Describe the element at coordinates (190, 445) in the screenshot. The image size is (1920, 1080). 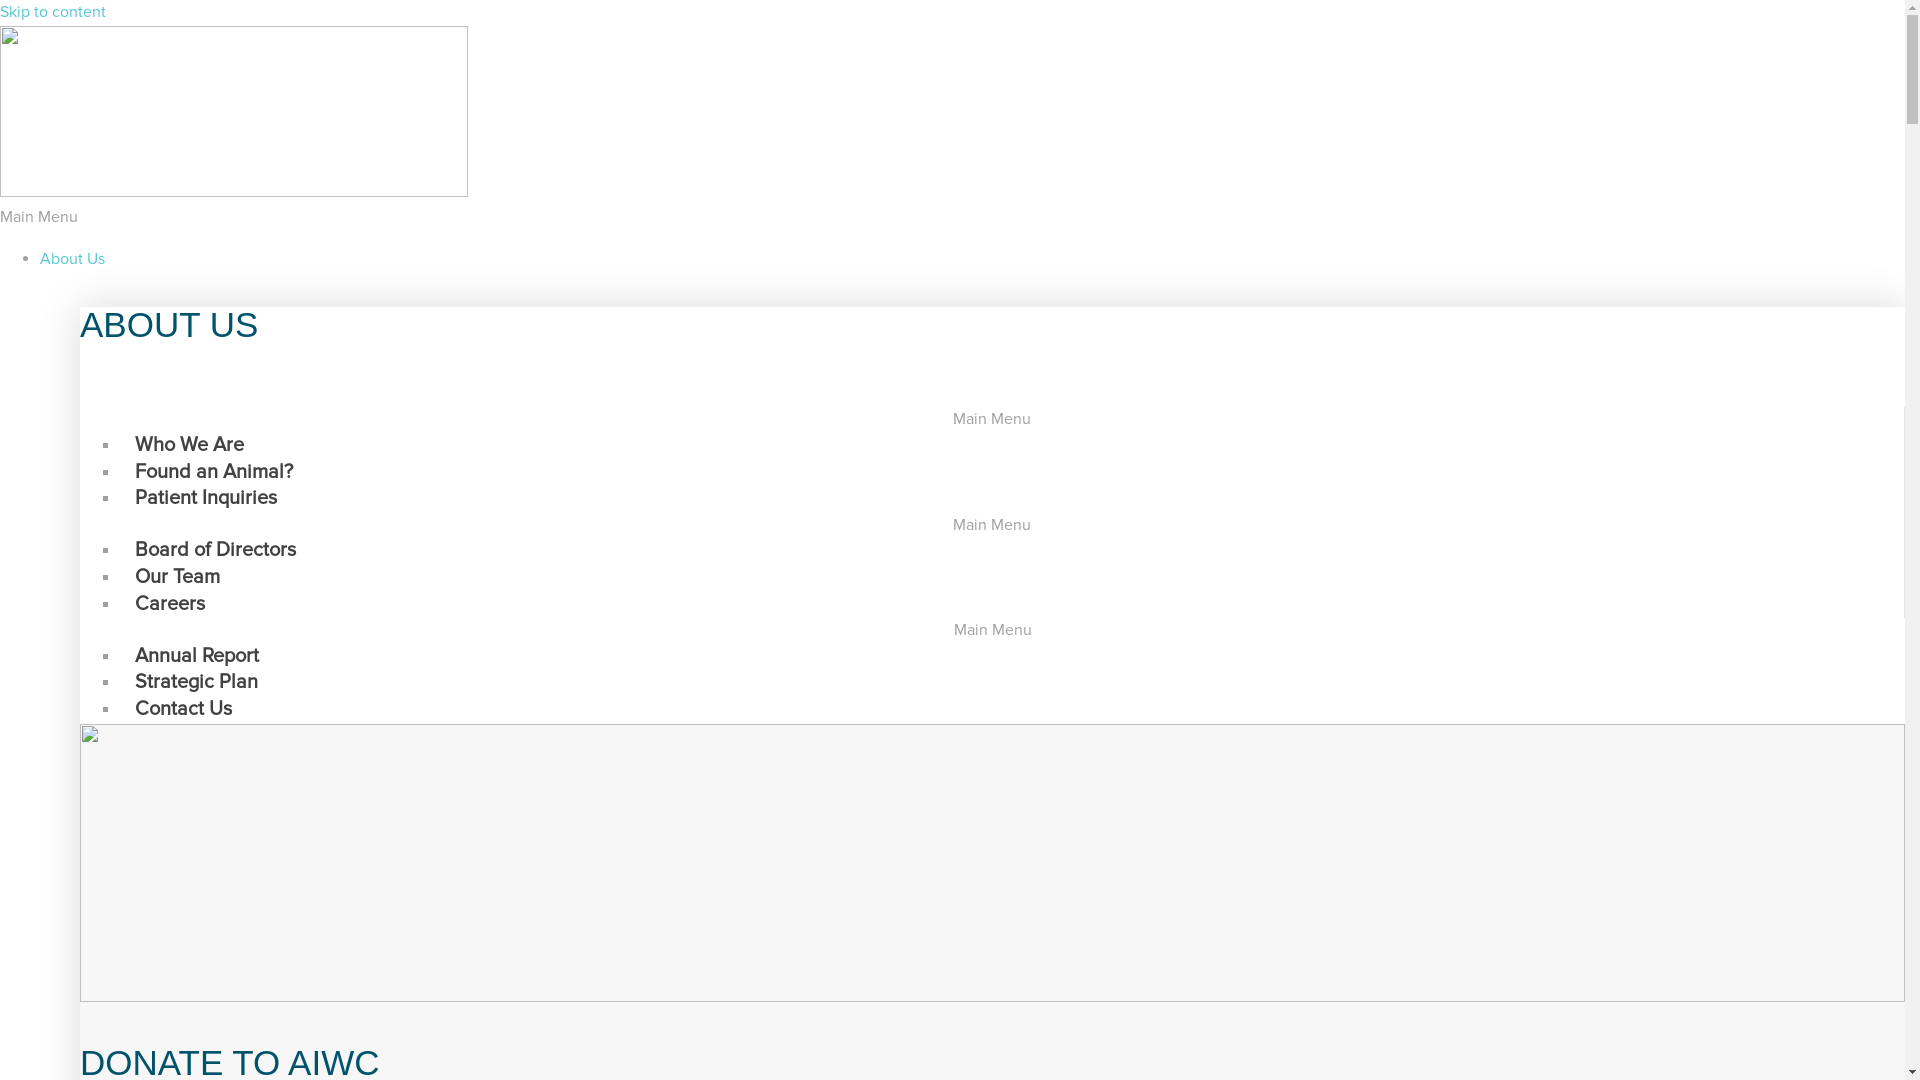
I see `Who We Are` at that location.